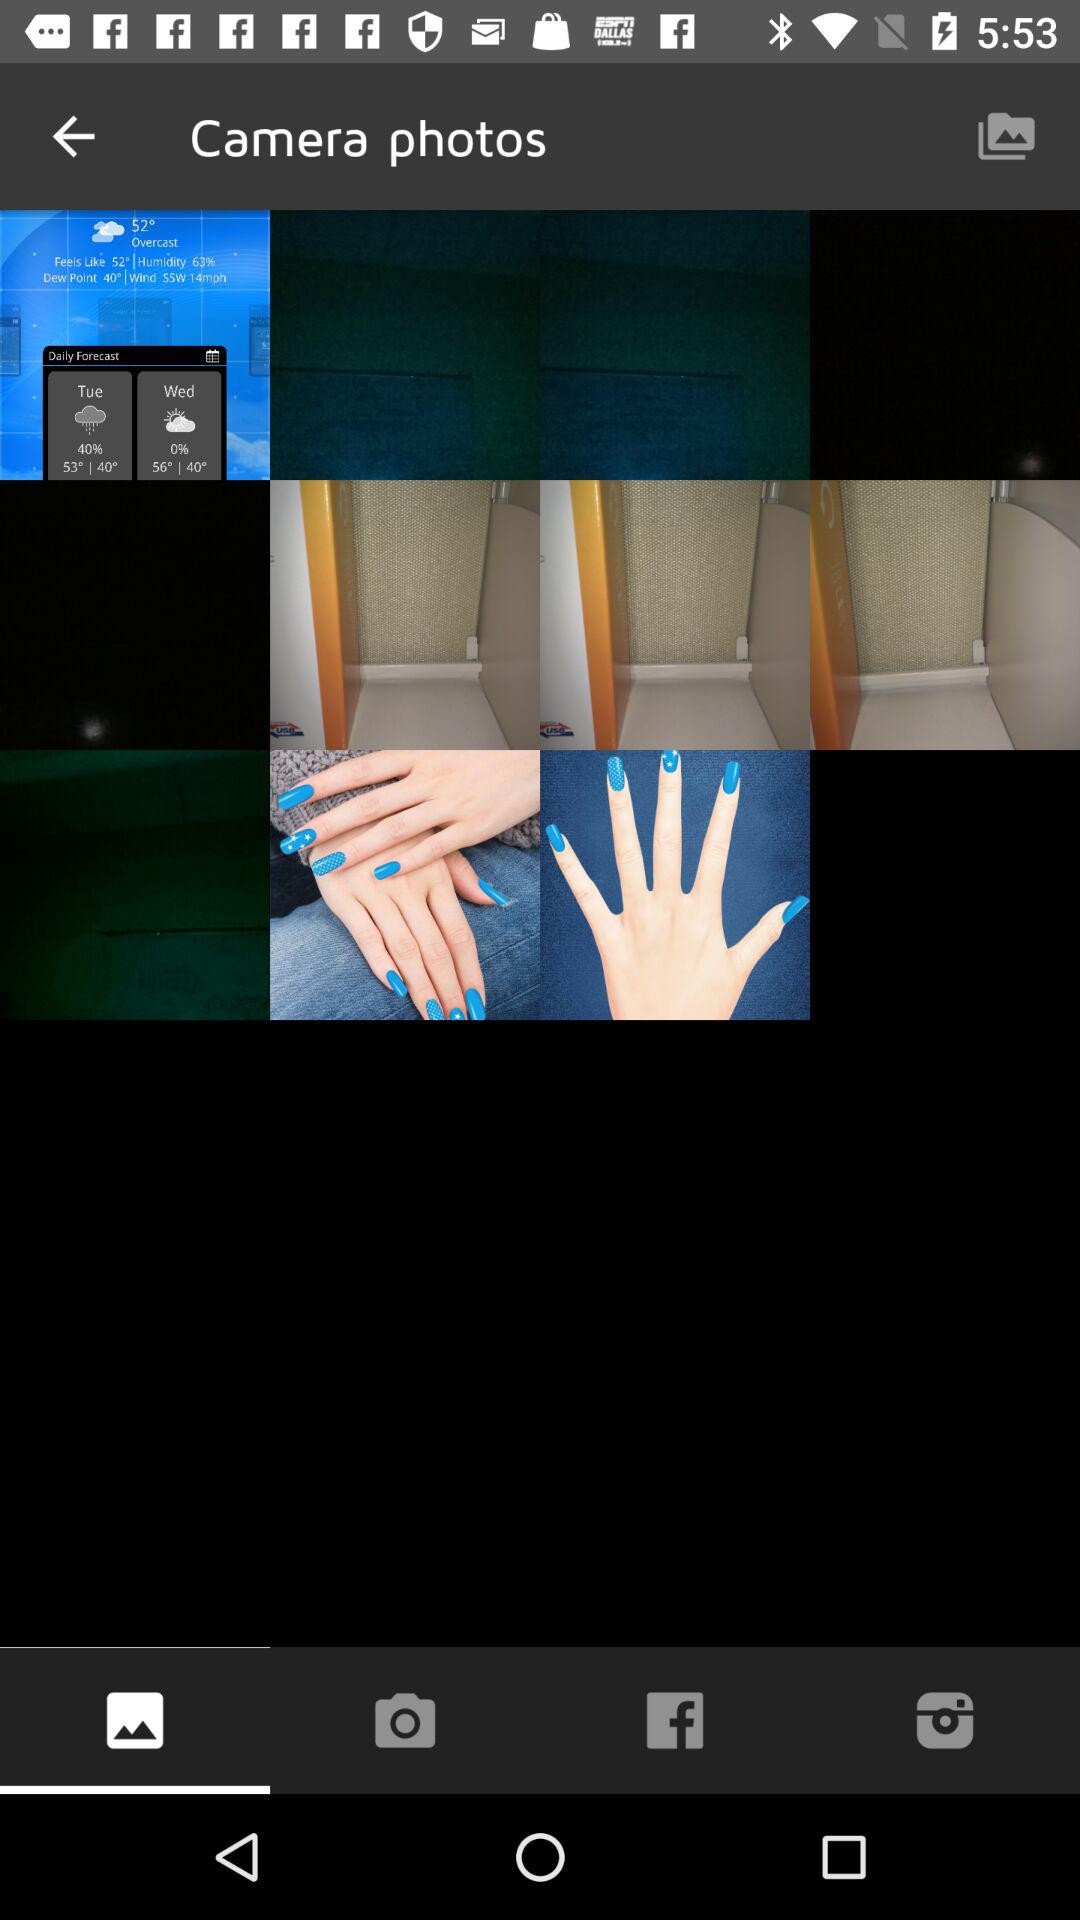 The image size is (1080, 1920). What do you see at coordinates (73, 136) in the screenshot?
I see `click item to the left of the camera photos item` at bounding box center [73, 136].